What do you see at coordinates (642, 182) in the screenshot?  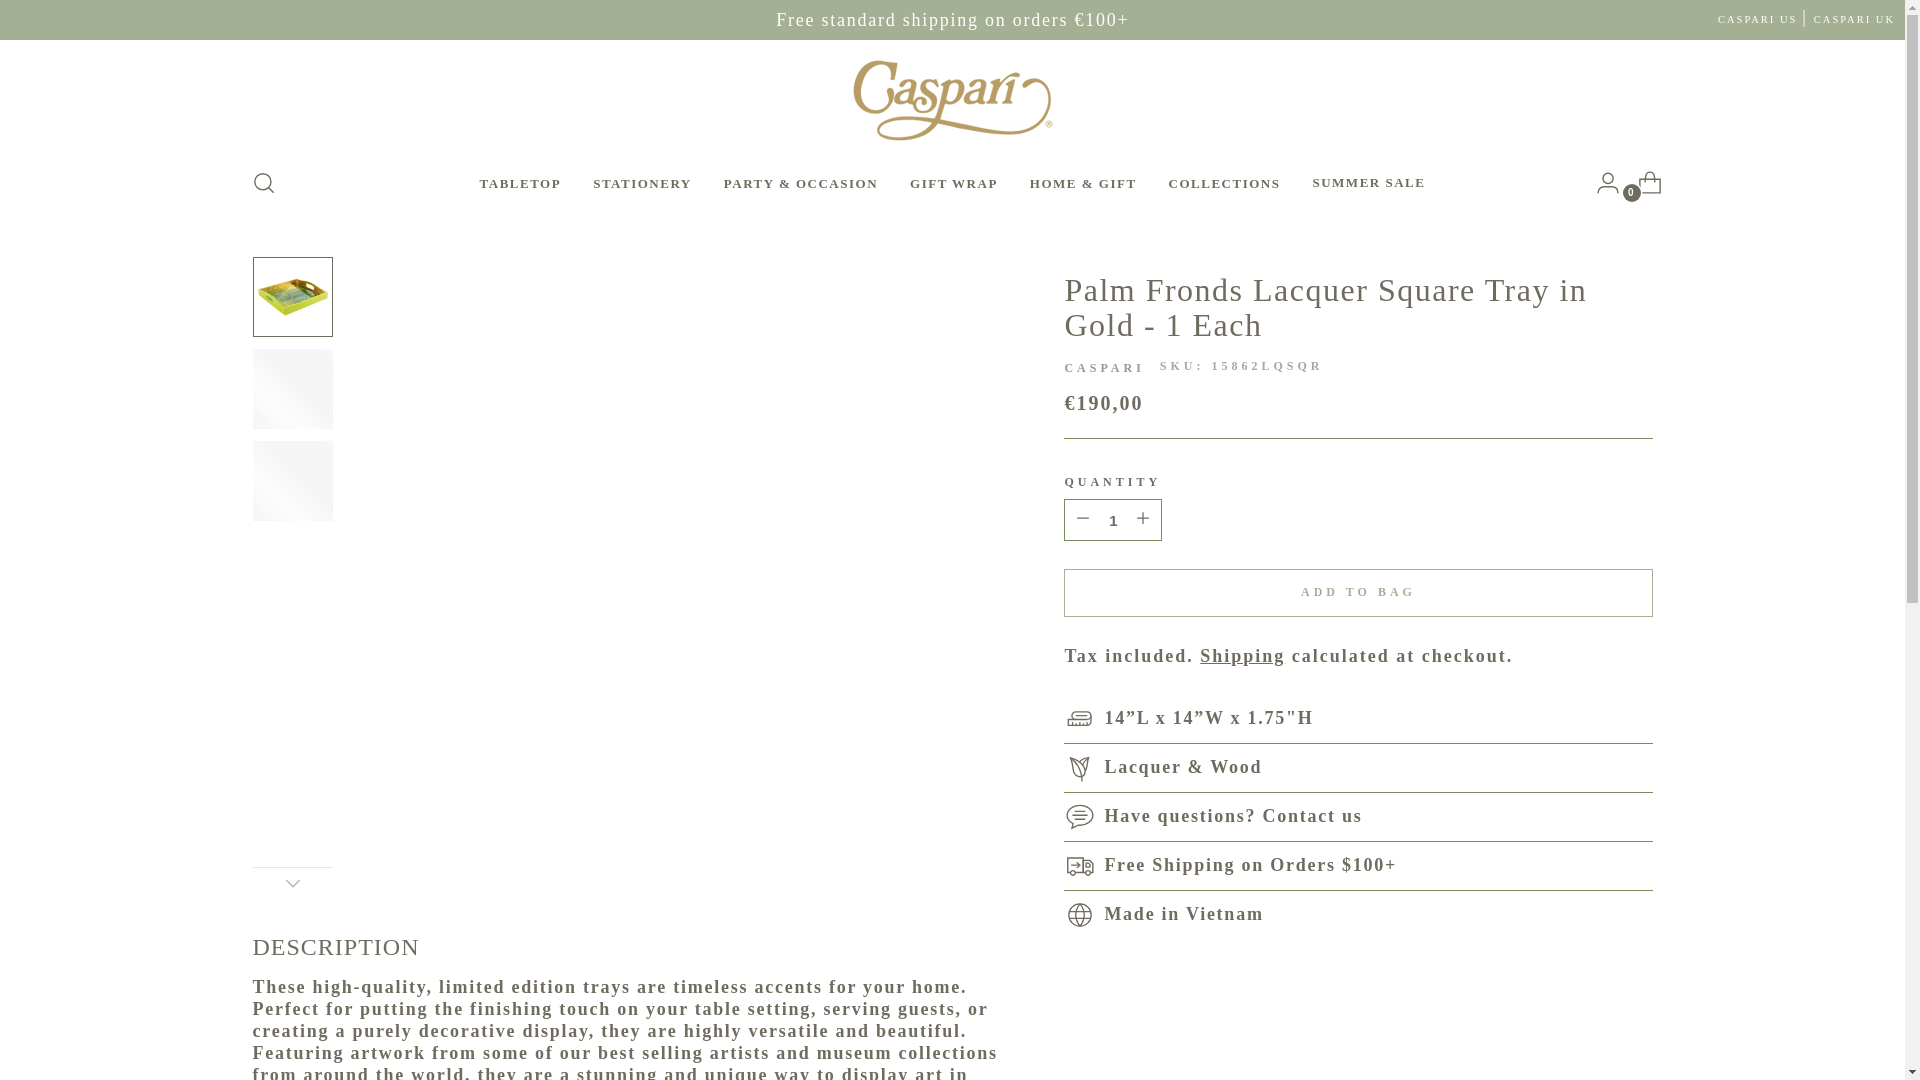 I see `STATIONERY` at bounding box center [642, 182].